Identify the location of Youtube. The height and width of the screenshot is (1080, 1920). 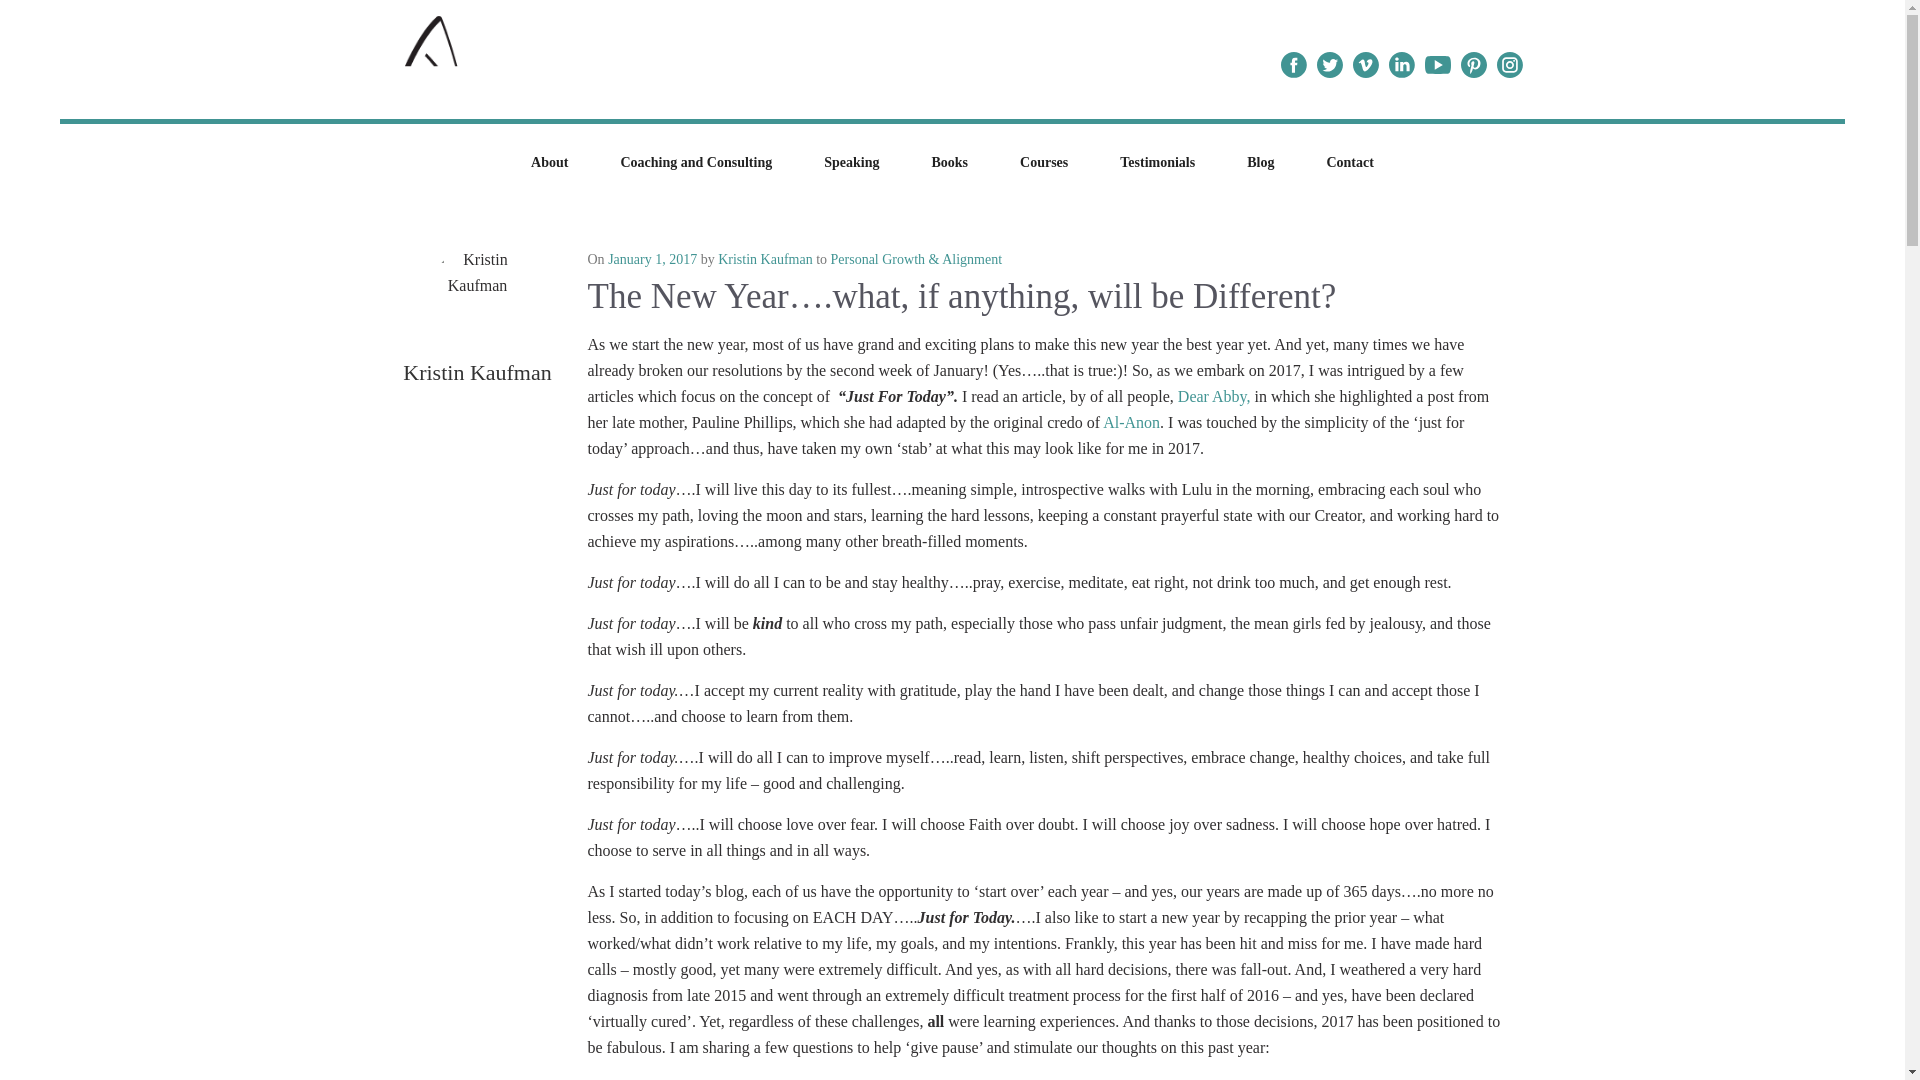
(1438, 64).